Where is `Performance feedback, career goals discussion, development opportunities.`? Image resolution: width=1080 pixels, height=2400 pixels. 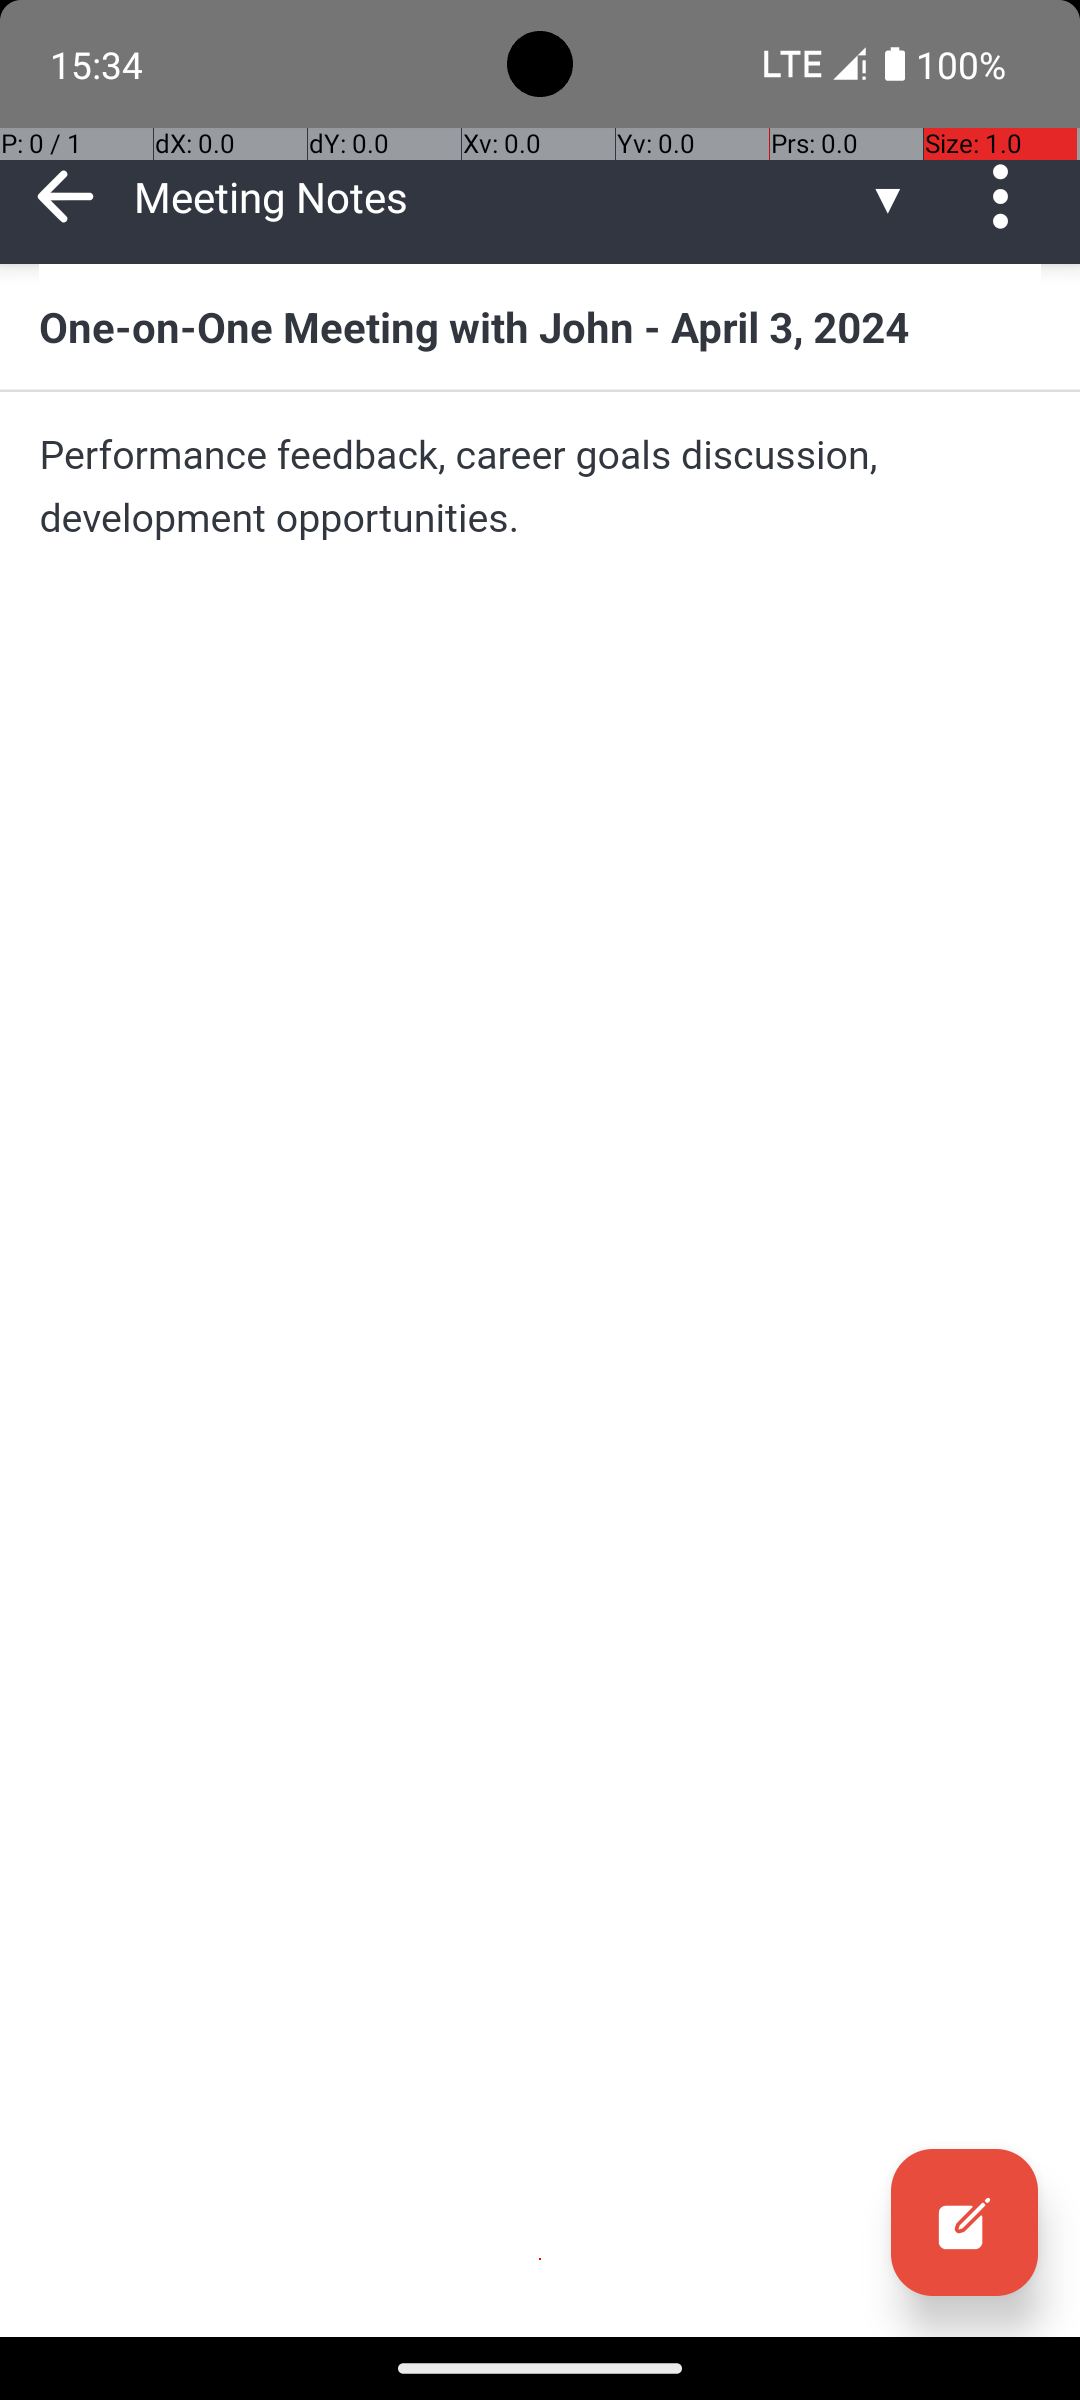
Performance feedback, career goals discussion, development opportunities. is located at coordinates (540, 486).